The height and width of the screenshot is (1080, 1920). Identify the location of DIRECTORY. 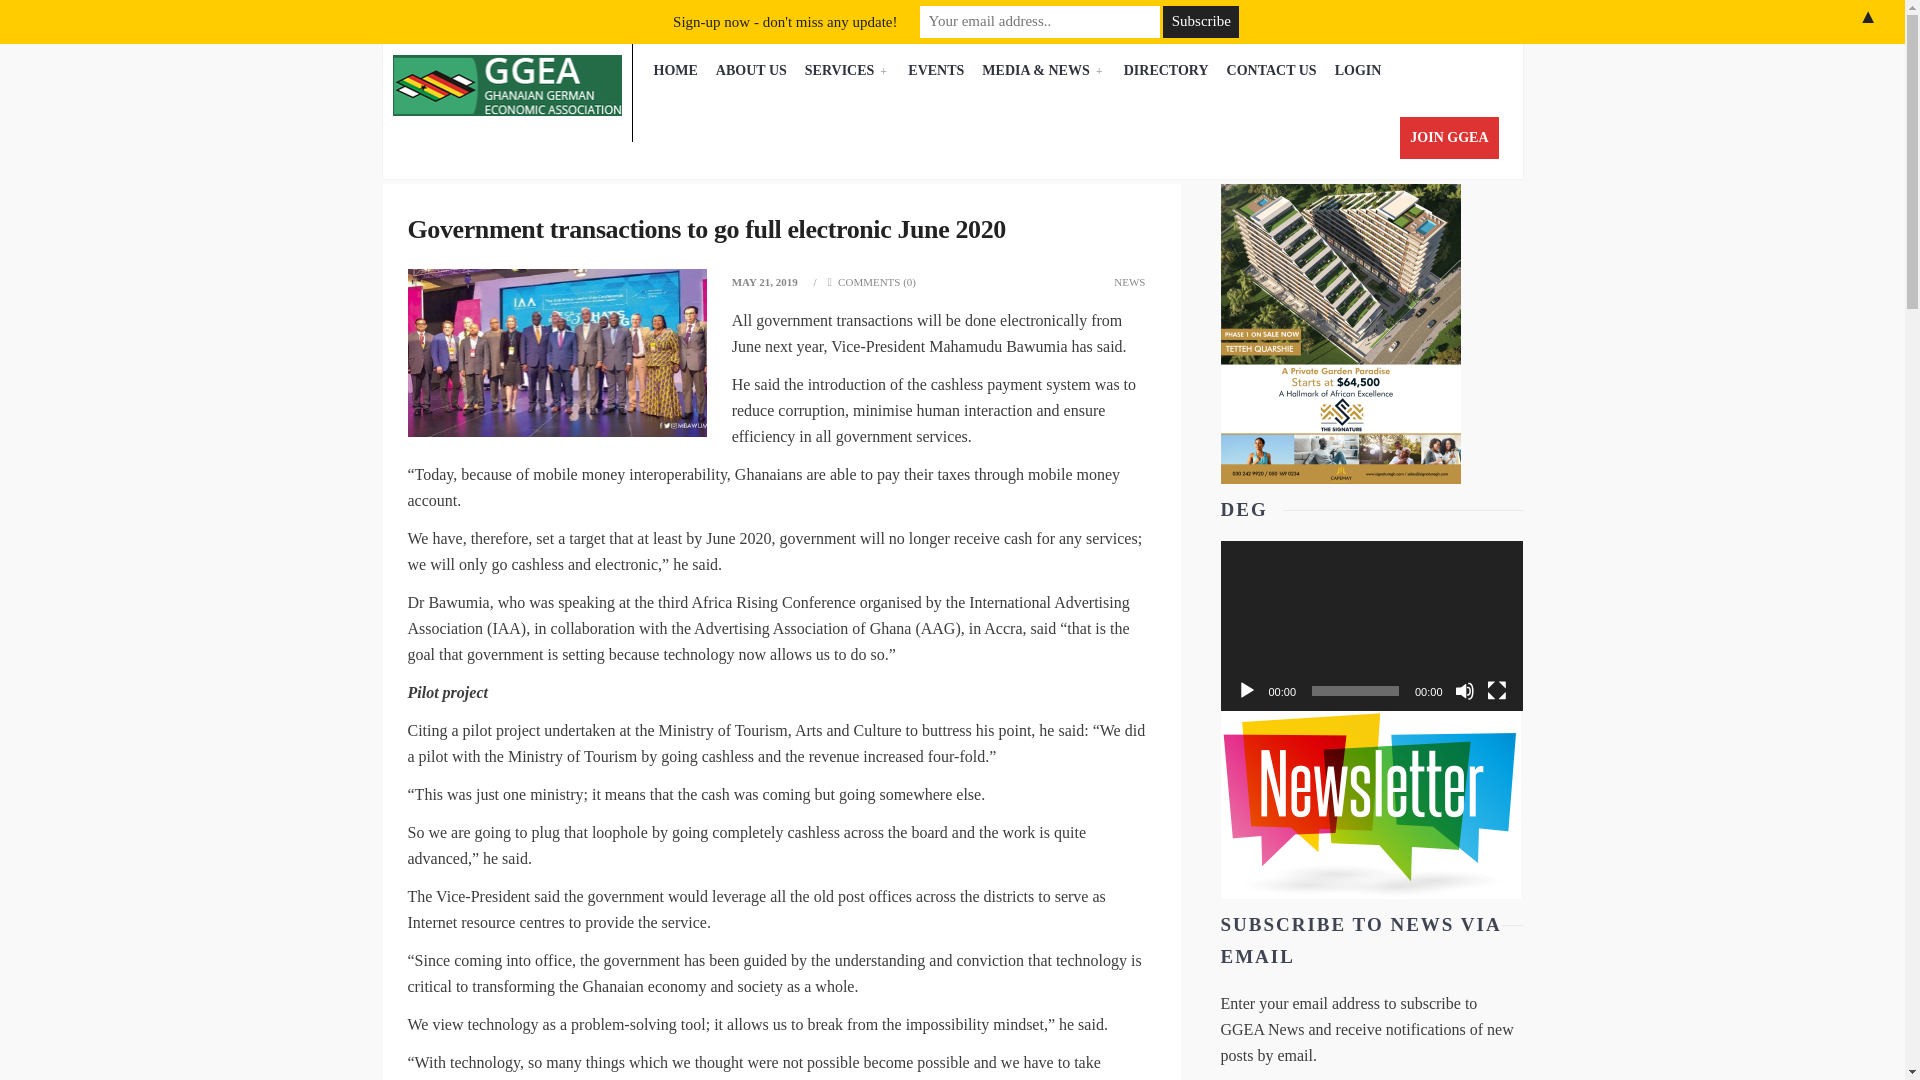
(1166, 71).